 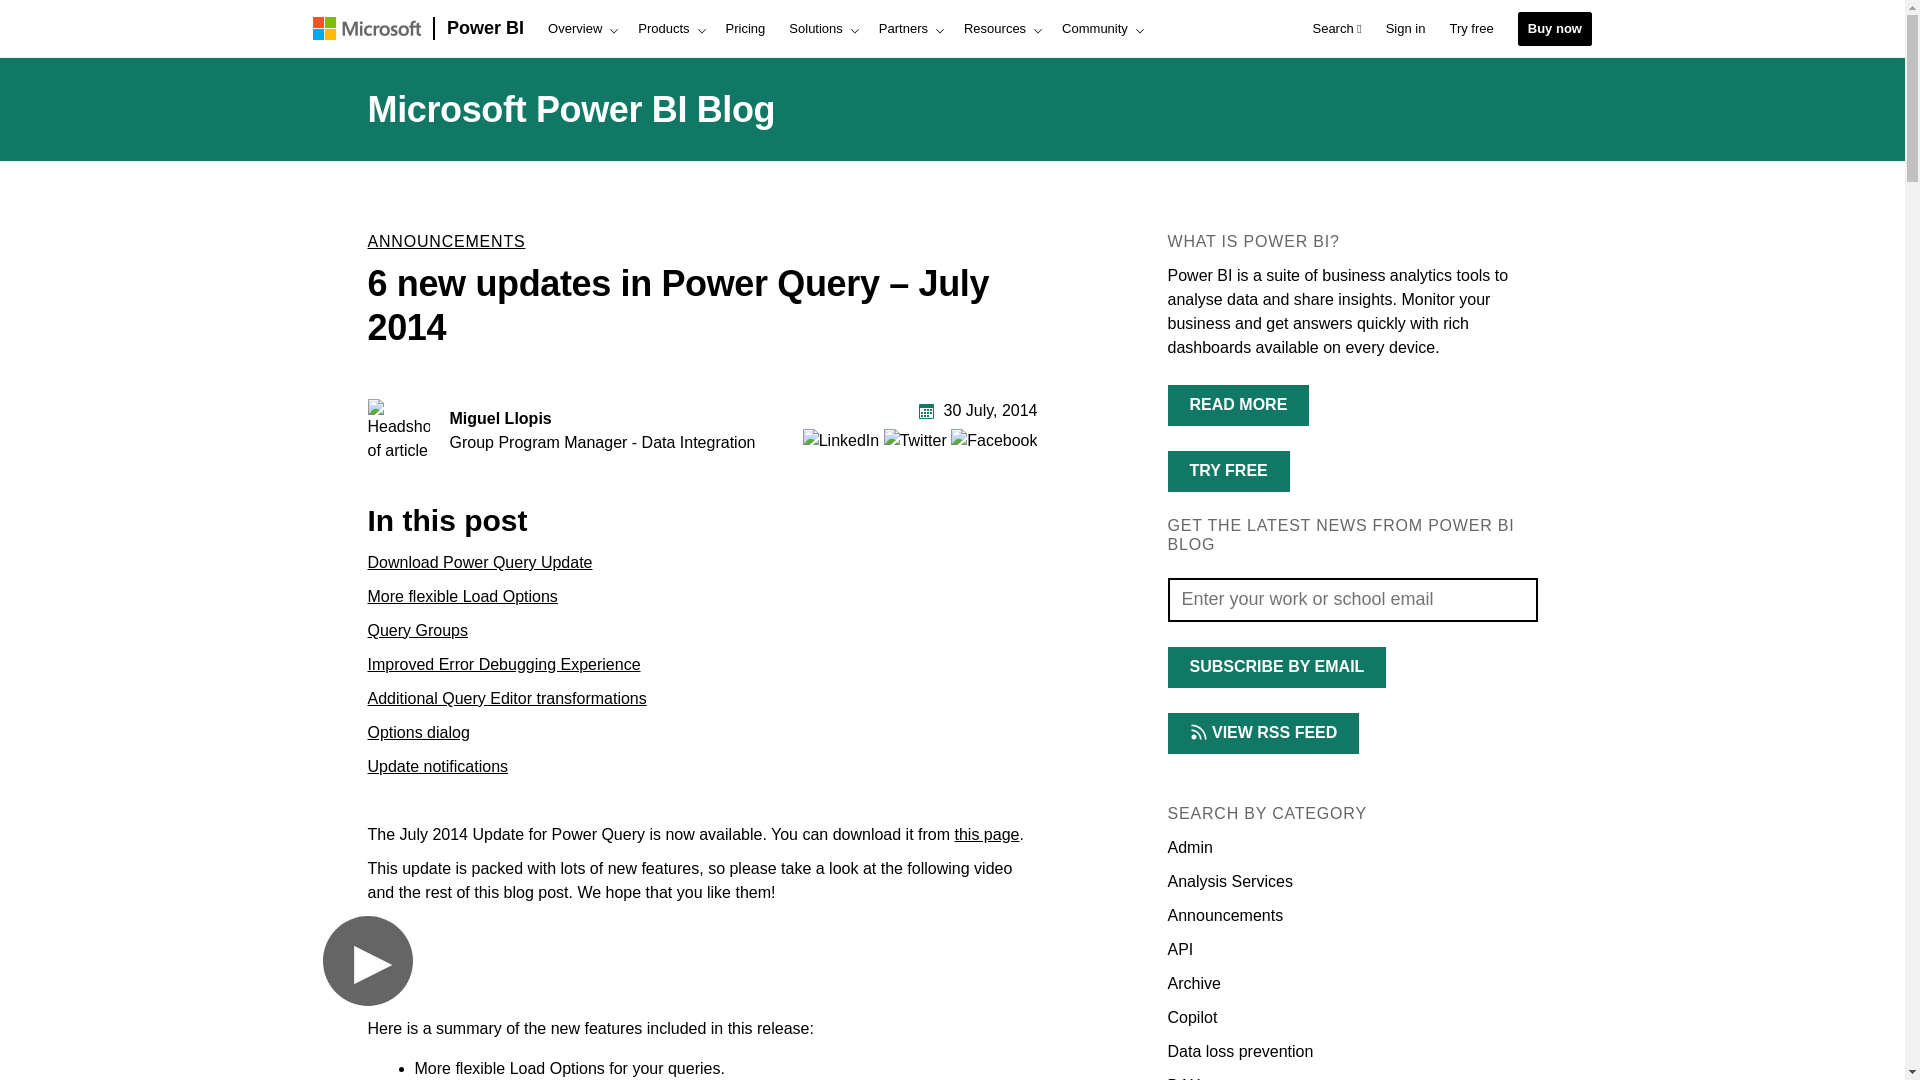 What do you see at coordinates (485, 29) in the screenshot?
I see `Power BI` at bounding box center [485, 29].